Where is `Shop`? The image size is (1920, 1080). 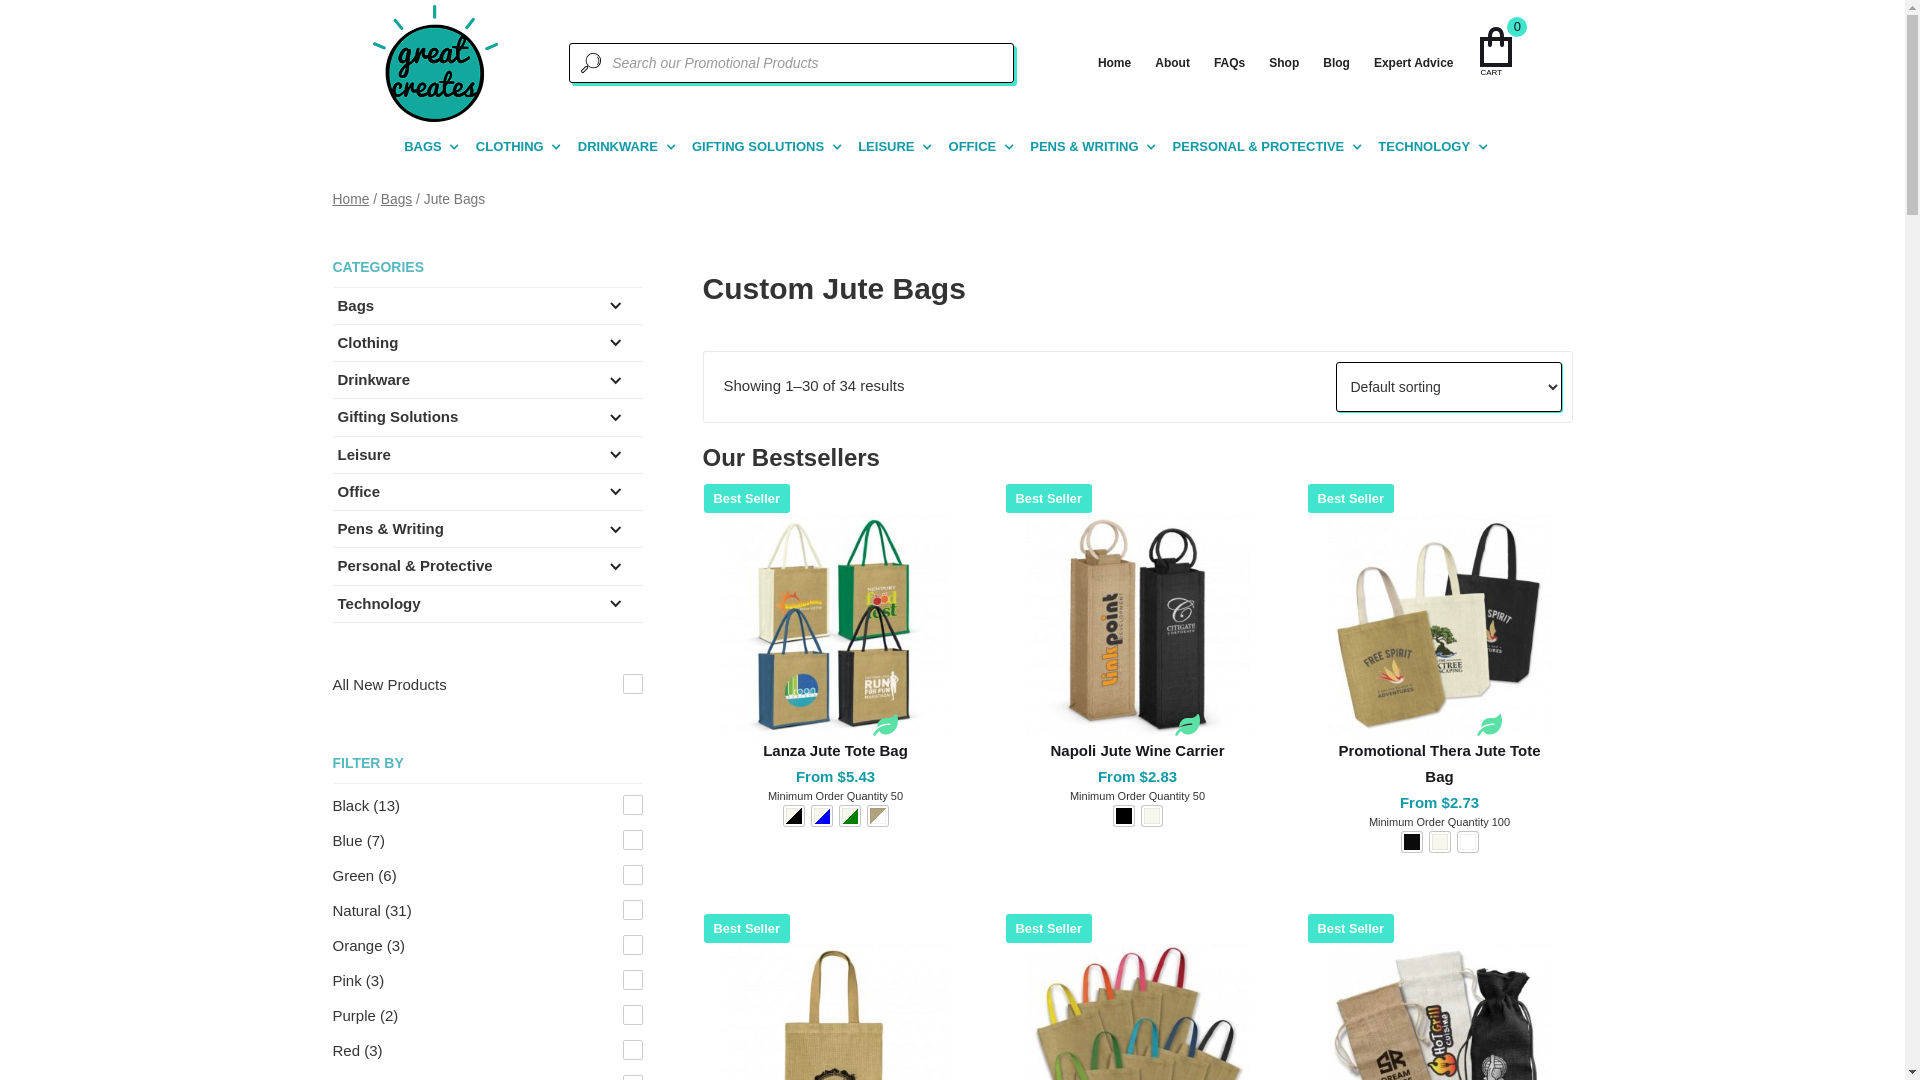
Shop is located at coordinates (1284, 63).